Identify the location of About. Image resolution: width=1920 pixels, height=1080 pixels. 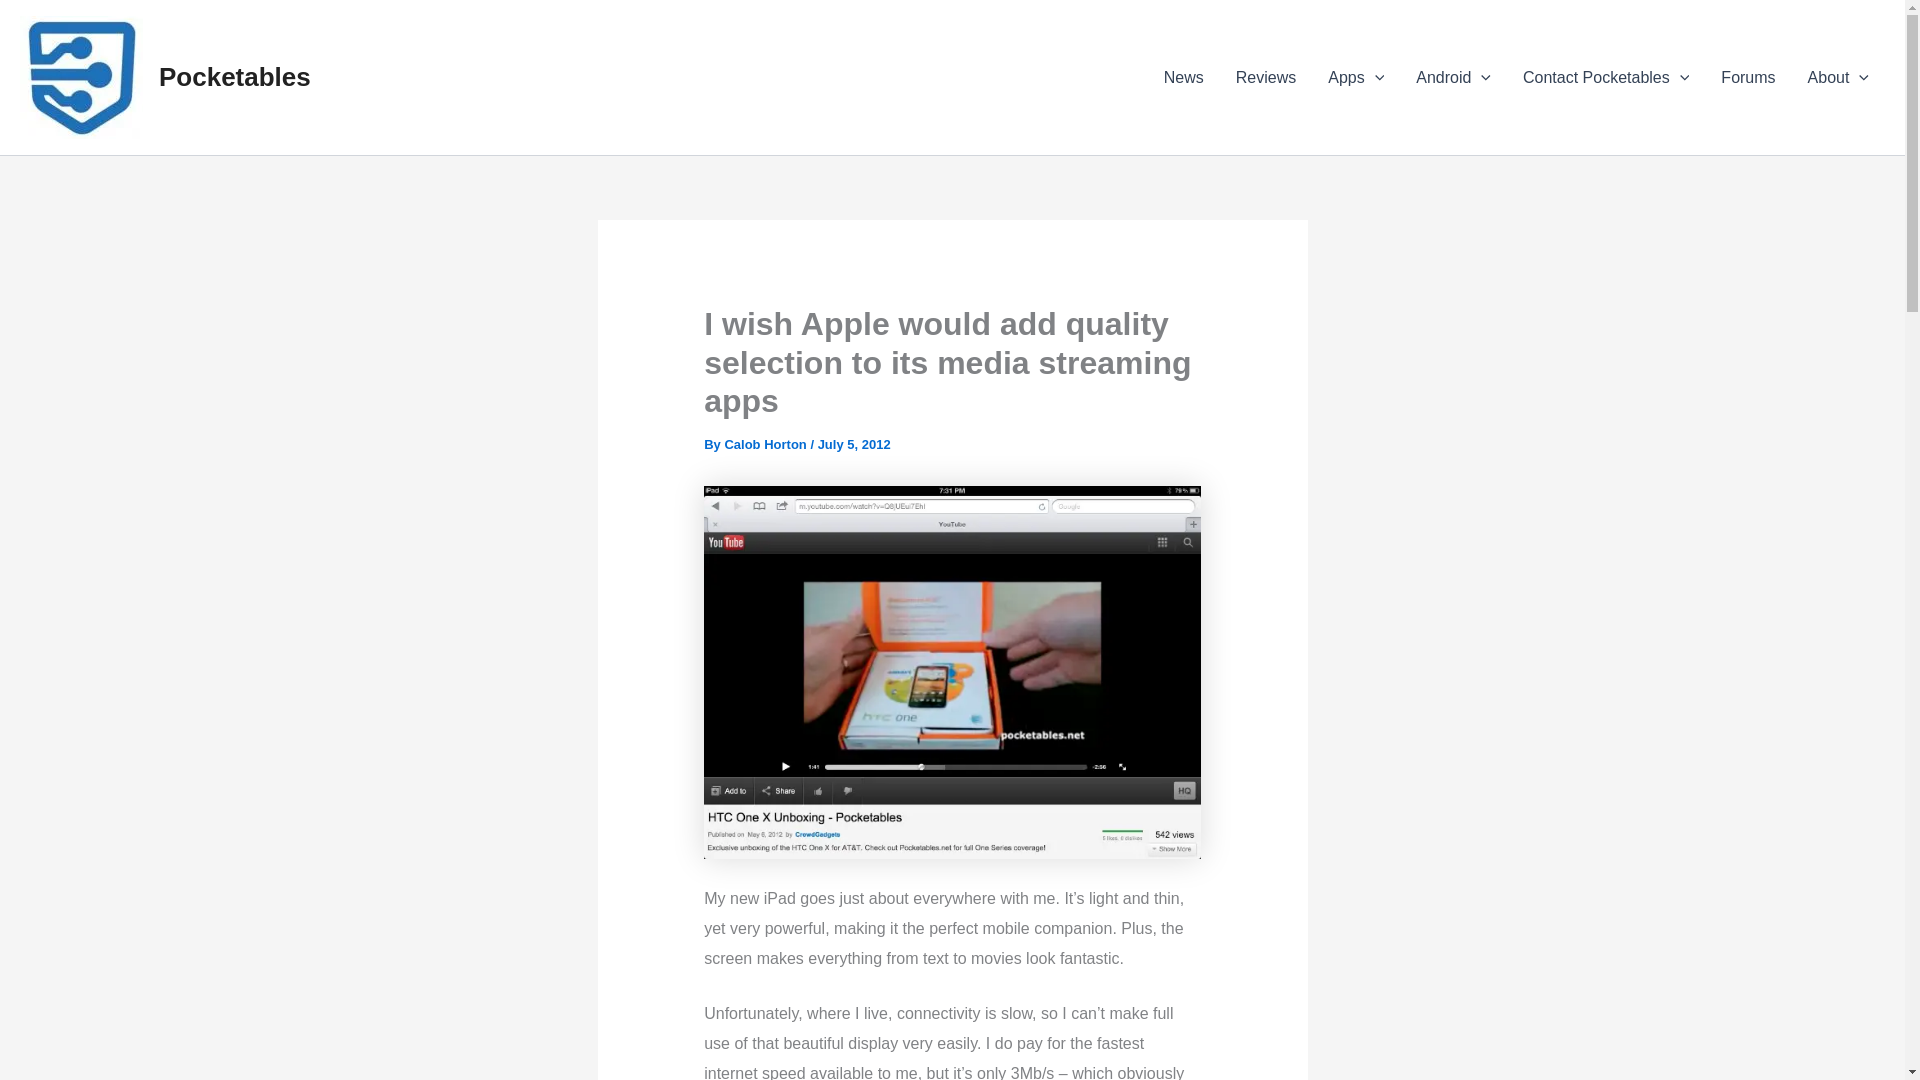
(1838, 77).